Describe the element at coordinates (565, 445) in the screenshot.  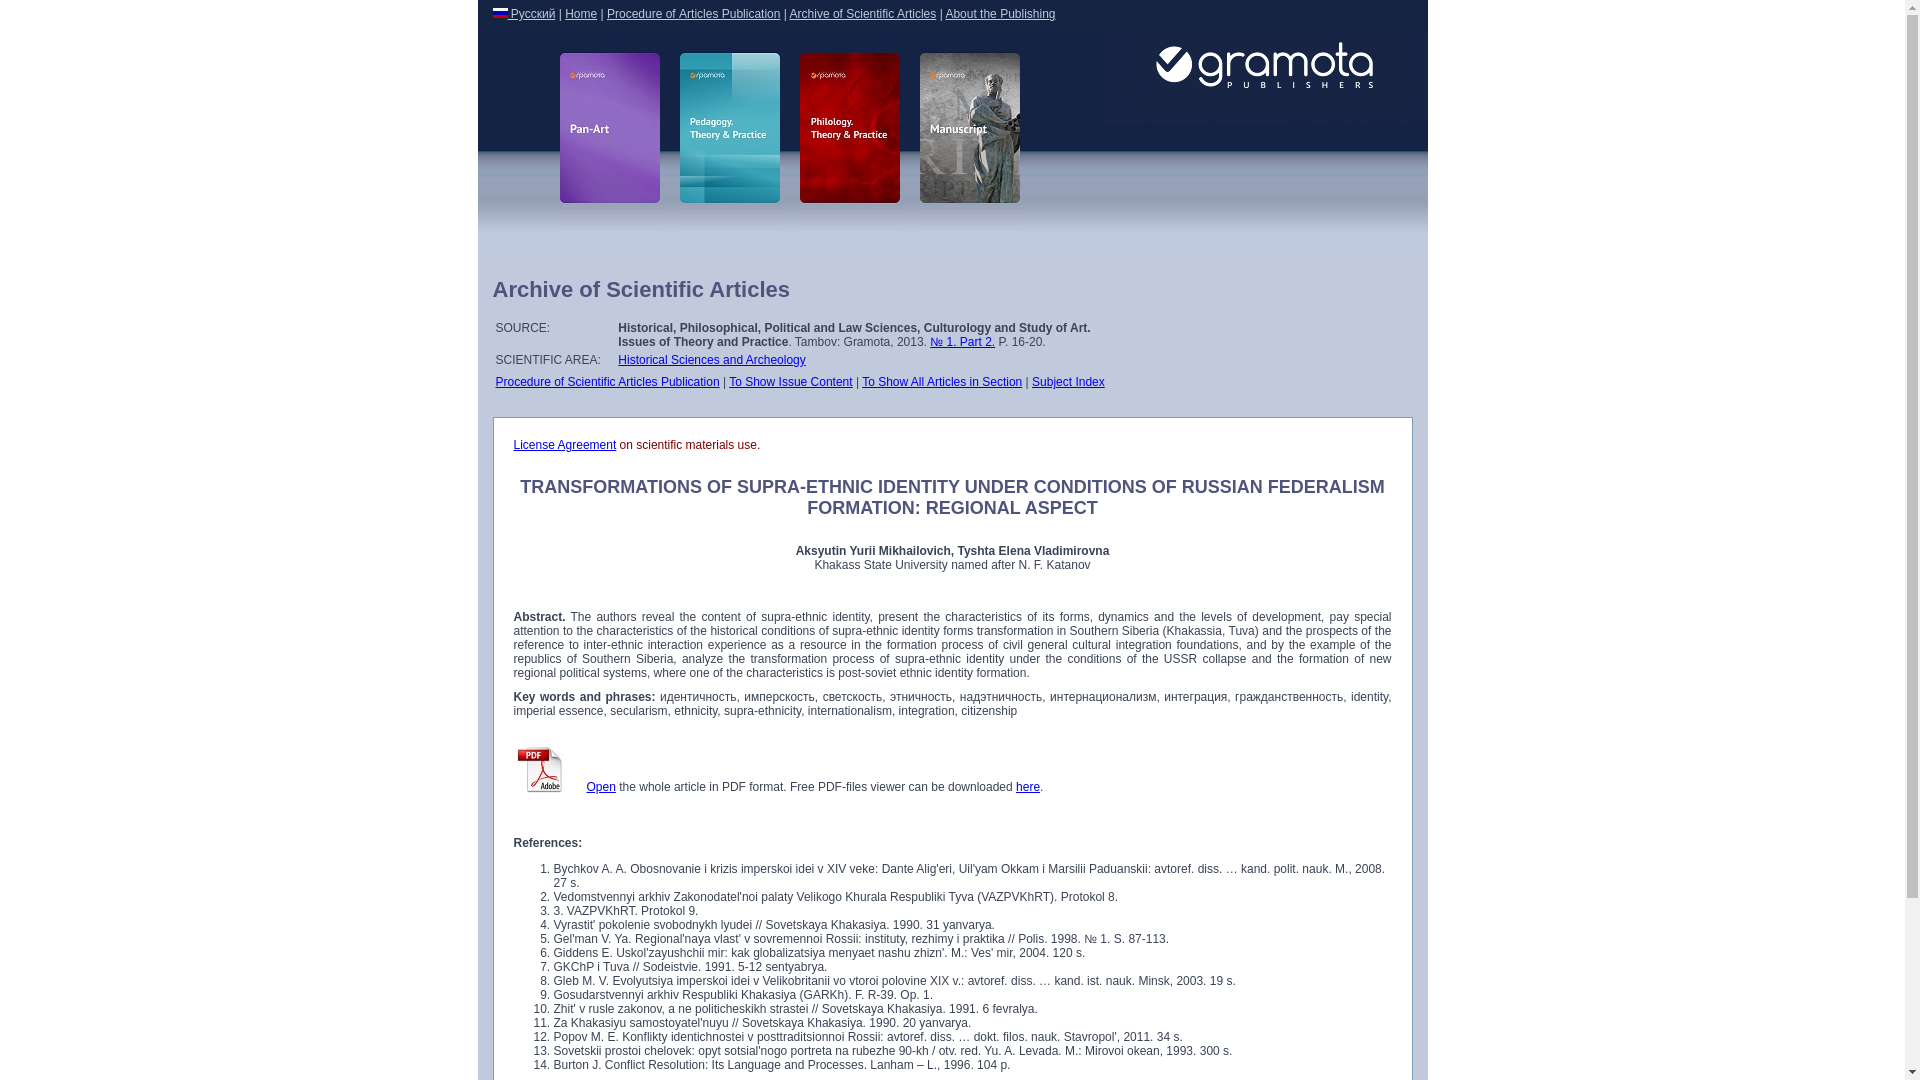
I see `License Agreement` at that location.